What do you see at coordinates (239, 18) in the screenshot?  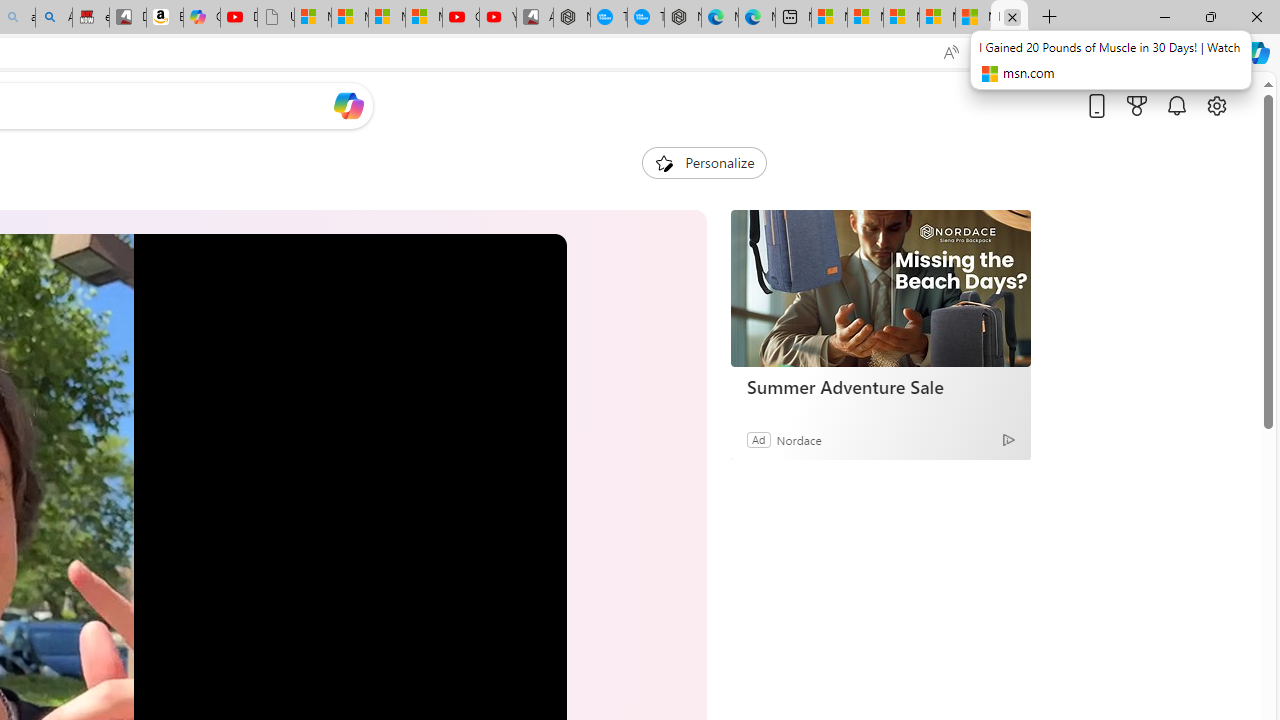 I see `Day 1: Arriving in Yemen (surreal to be here) - YouTube` at bounding box center [239, 18].